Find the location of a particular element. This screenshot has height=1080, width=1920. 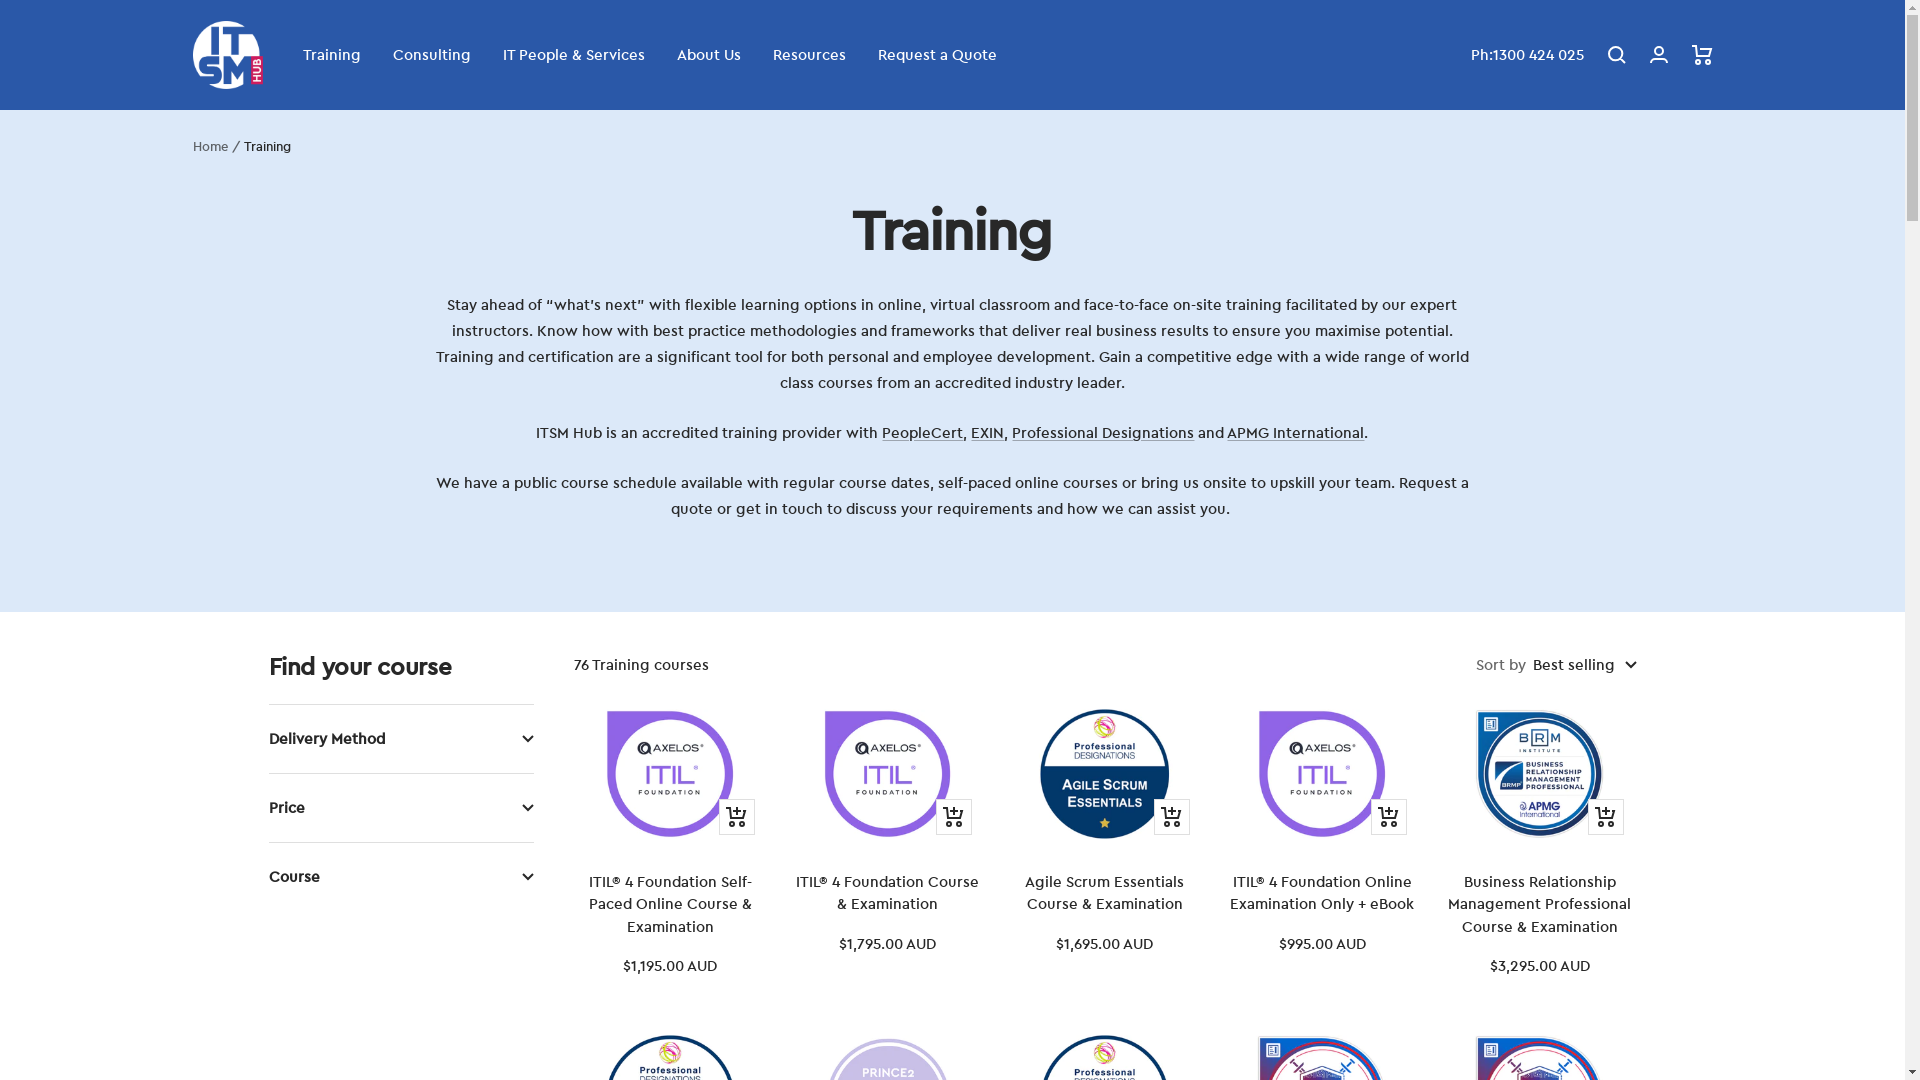

PeopleCert is located at coordinates (922, 432).